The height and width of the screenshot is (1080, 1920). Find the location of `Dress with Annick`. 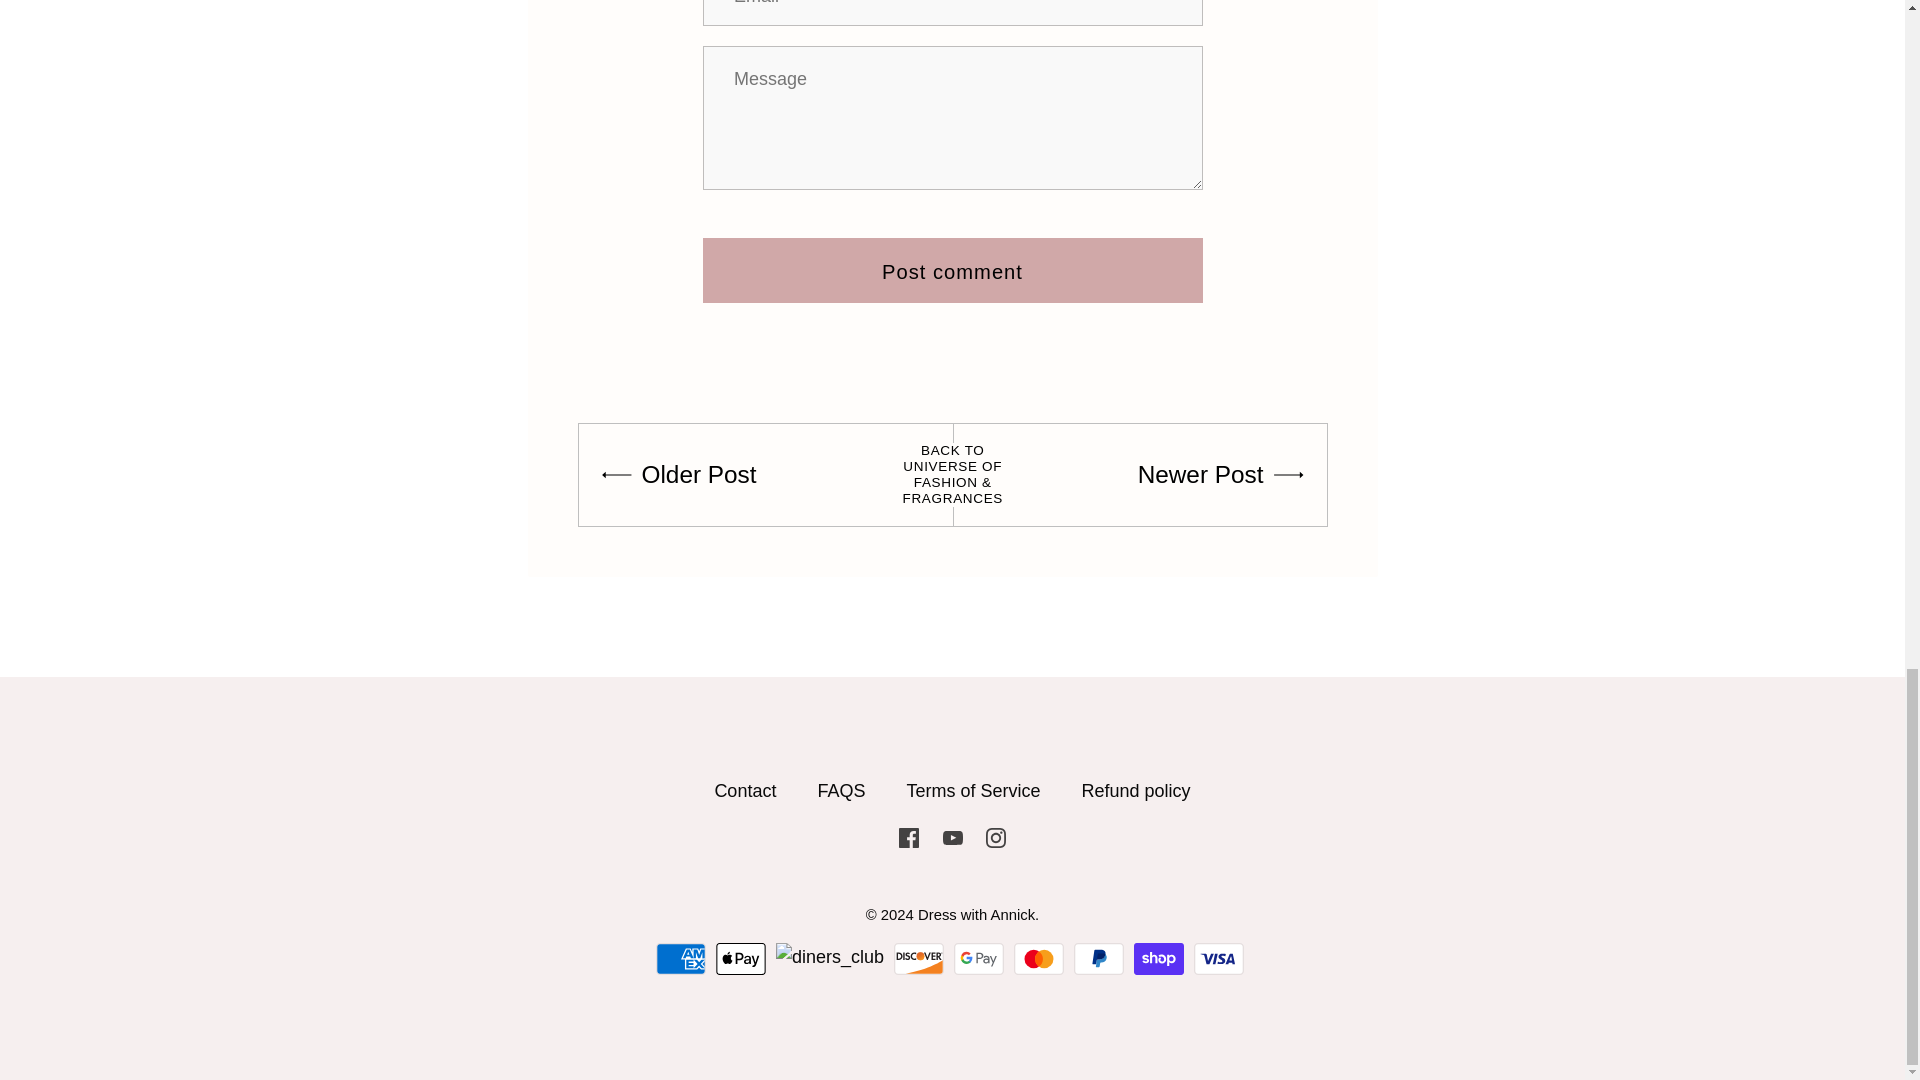

Dress with Annick is located at coordinates (976, 915).